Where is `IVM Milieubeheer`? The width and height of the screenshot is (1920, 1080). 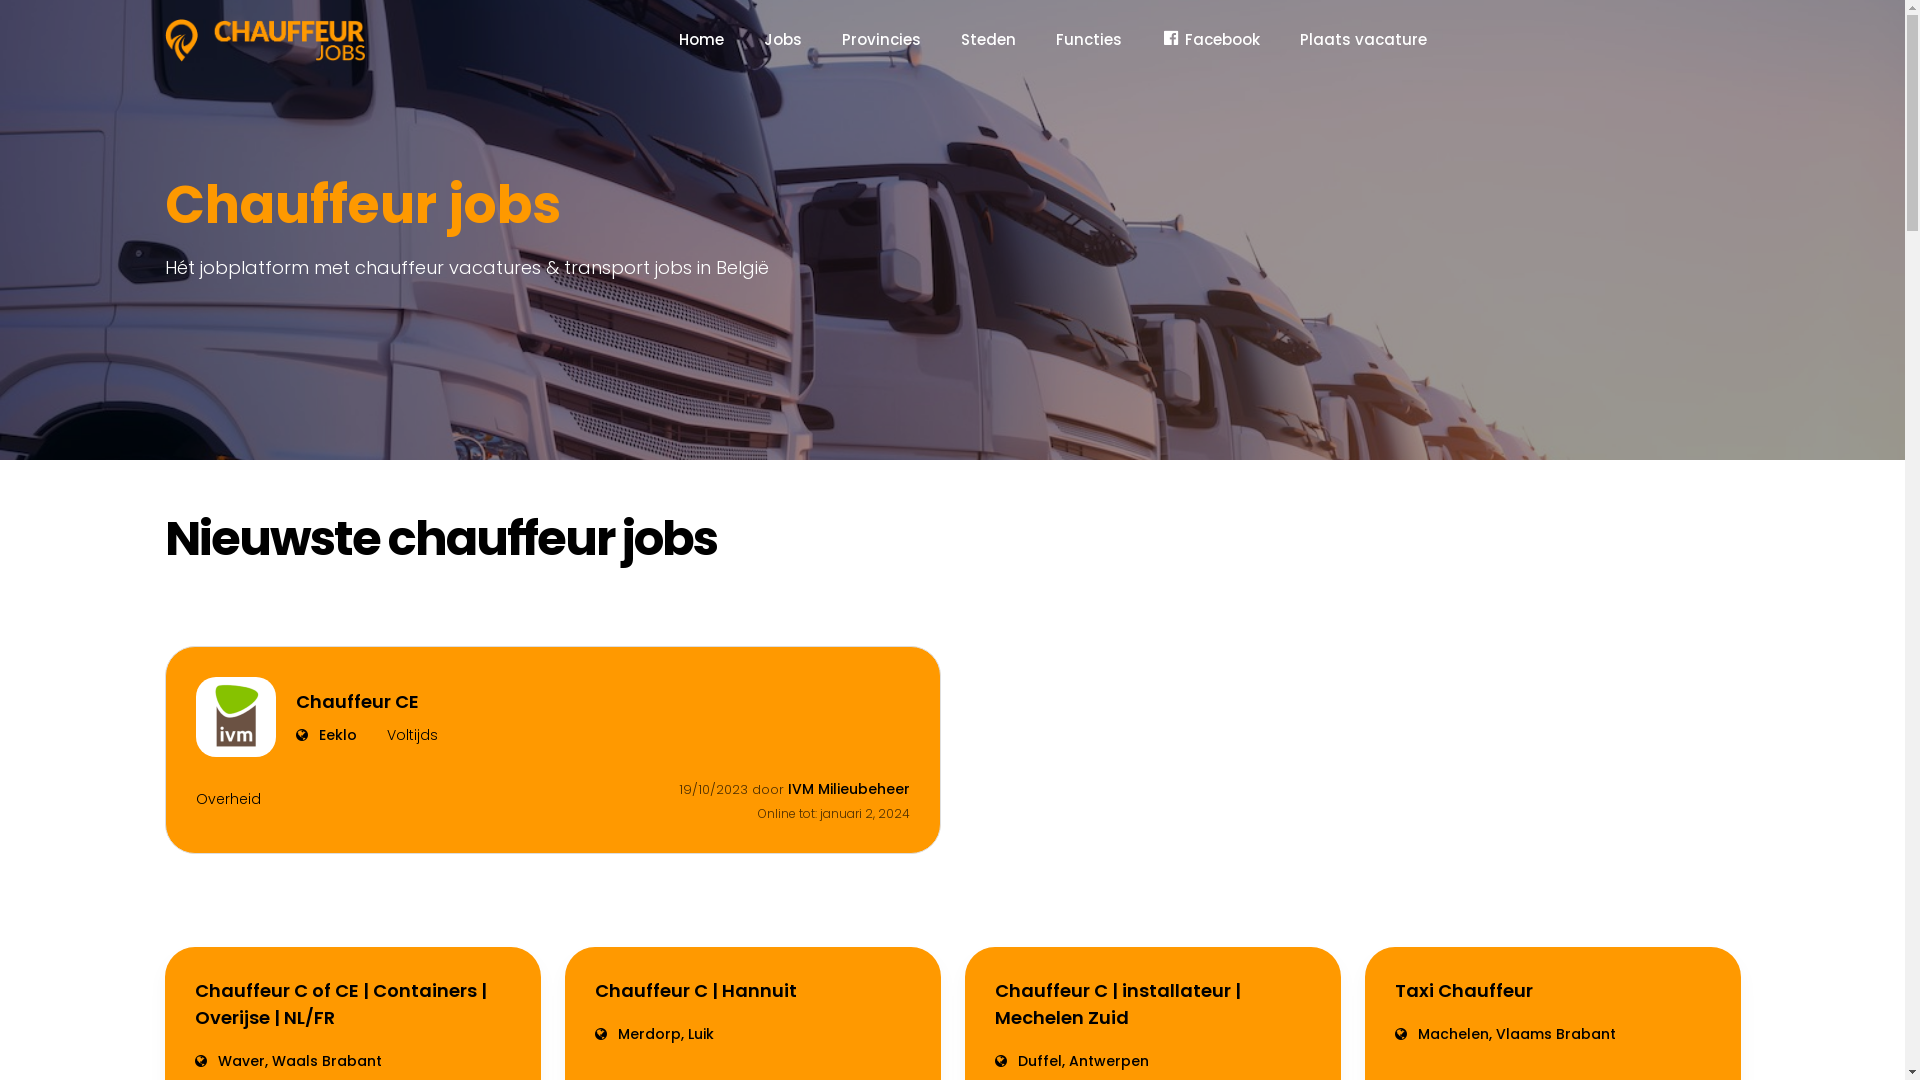
IVM Milieubeheer is located at coordinates (849, 789).